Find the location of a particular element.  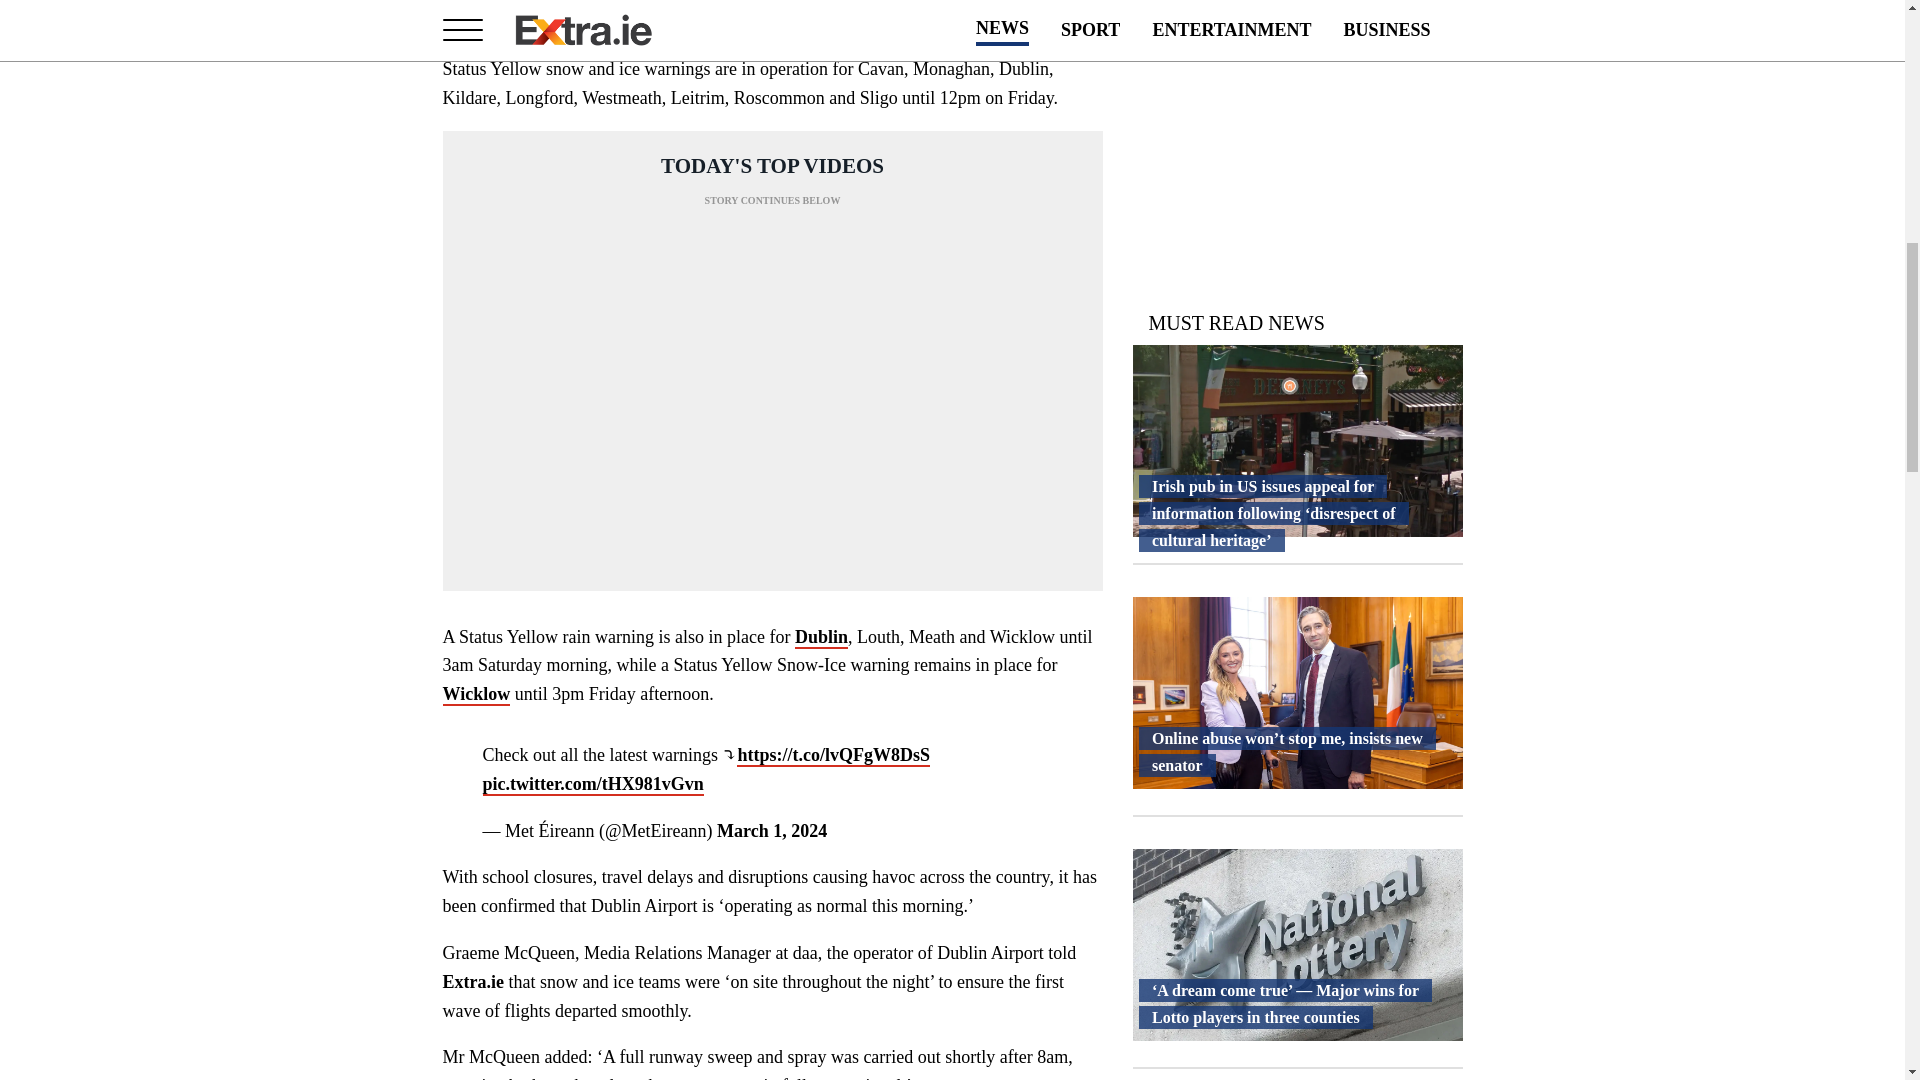

snowfall is located at coordinates (851, 3).